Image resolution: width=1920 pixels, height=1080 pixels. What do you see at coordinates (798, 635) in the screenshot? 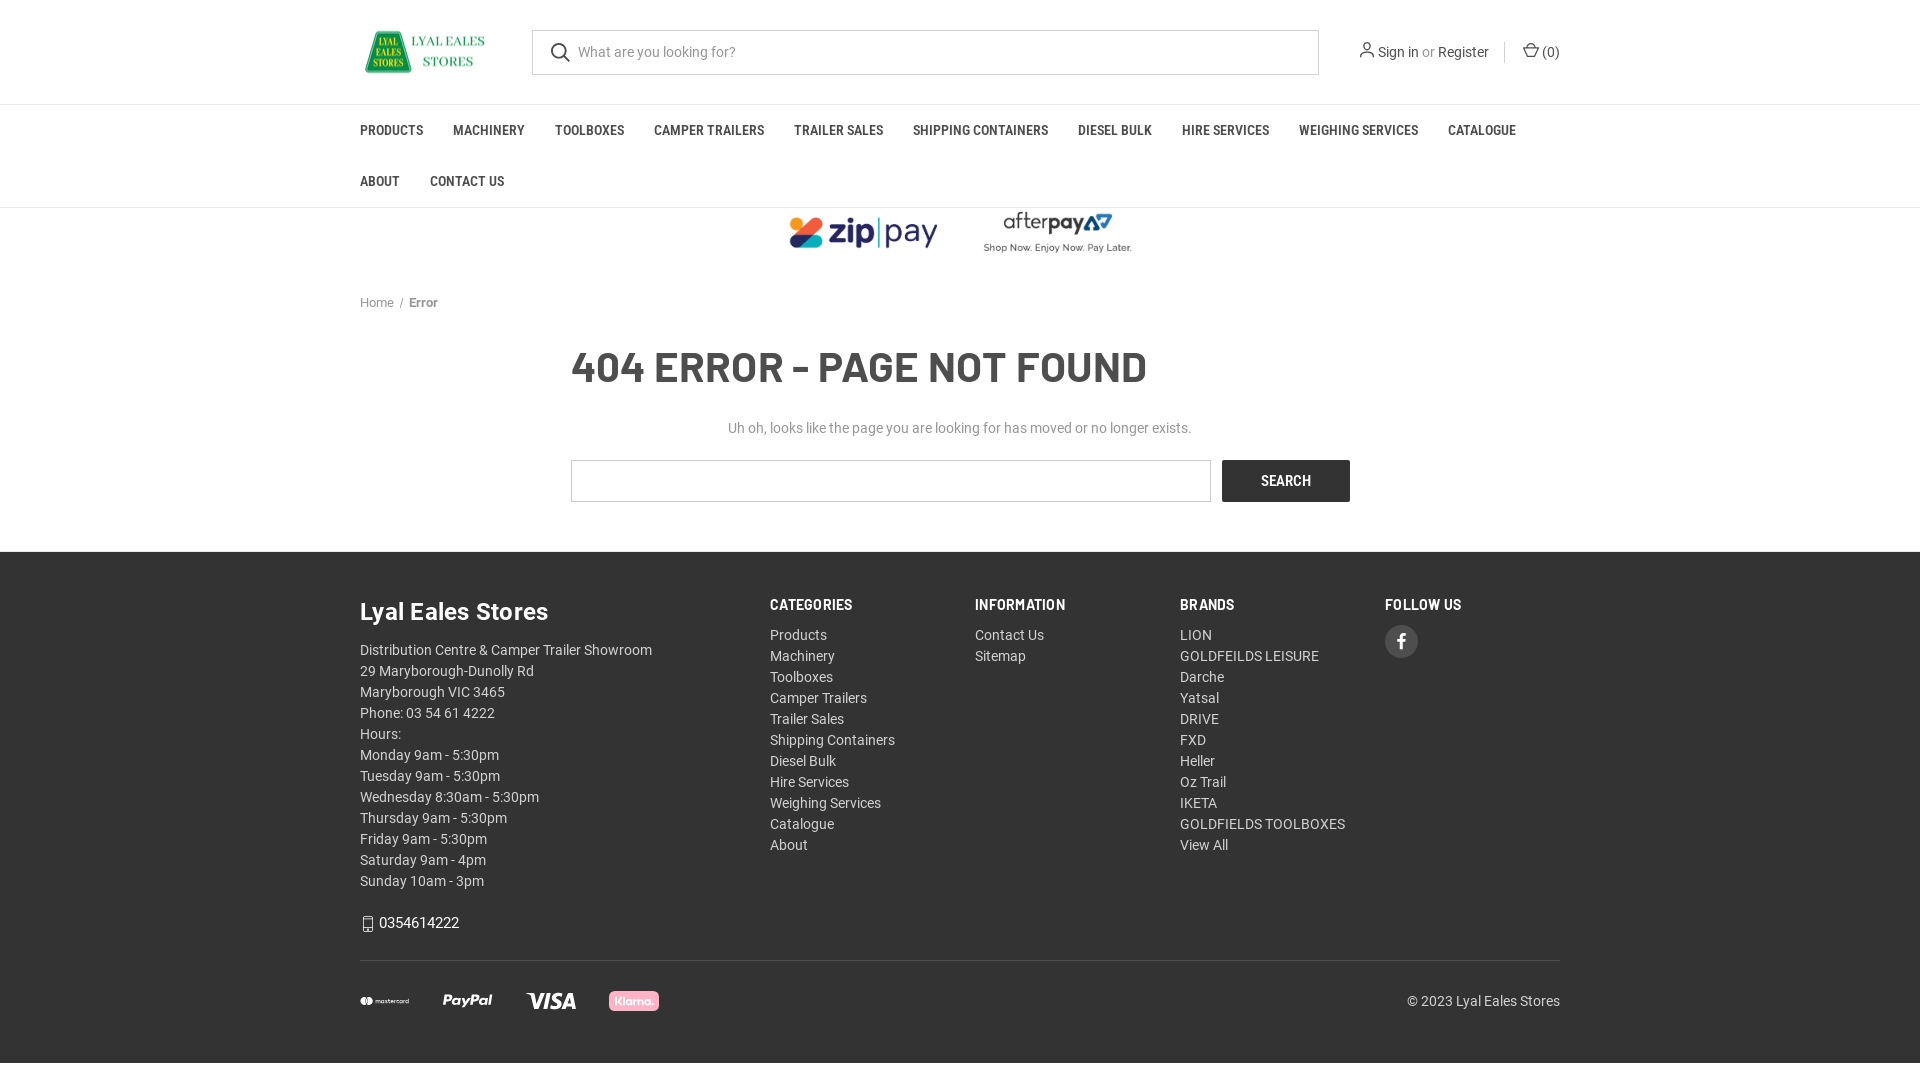
I see `Products` at bounding box center [798, 635].